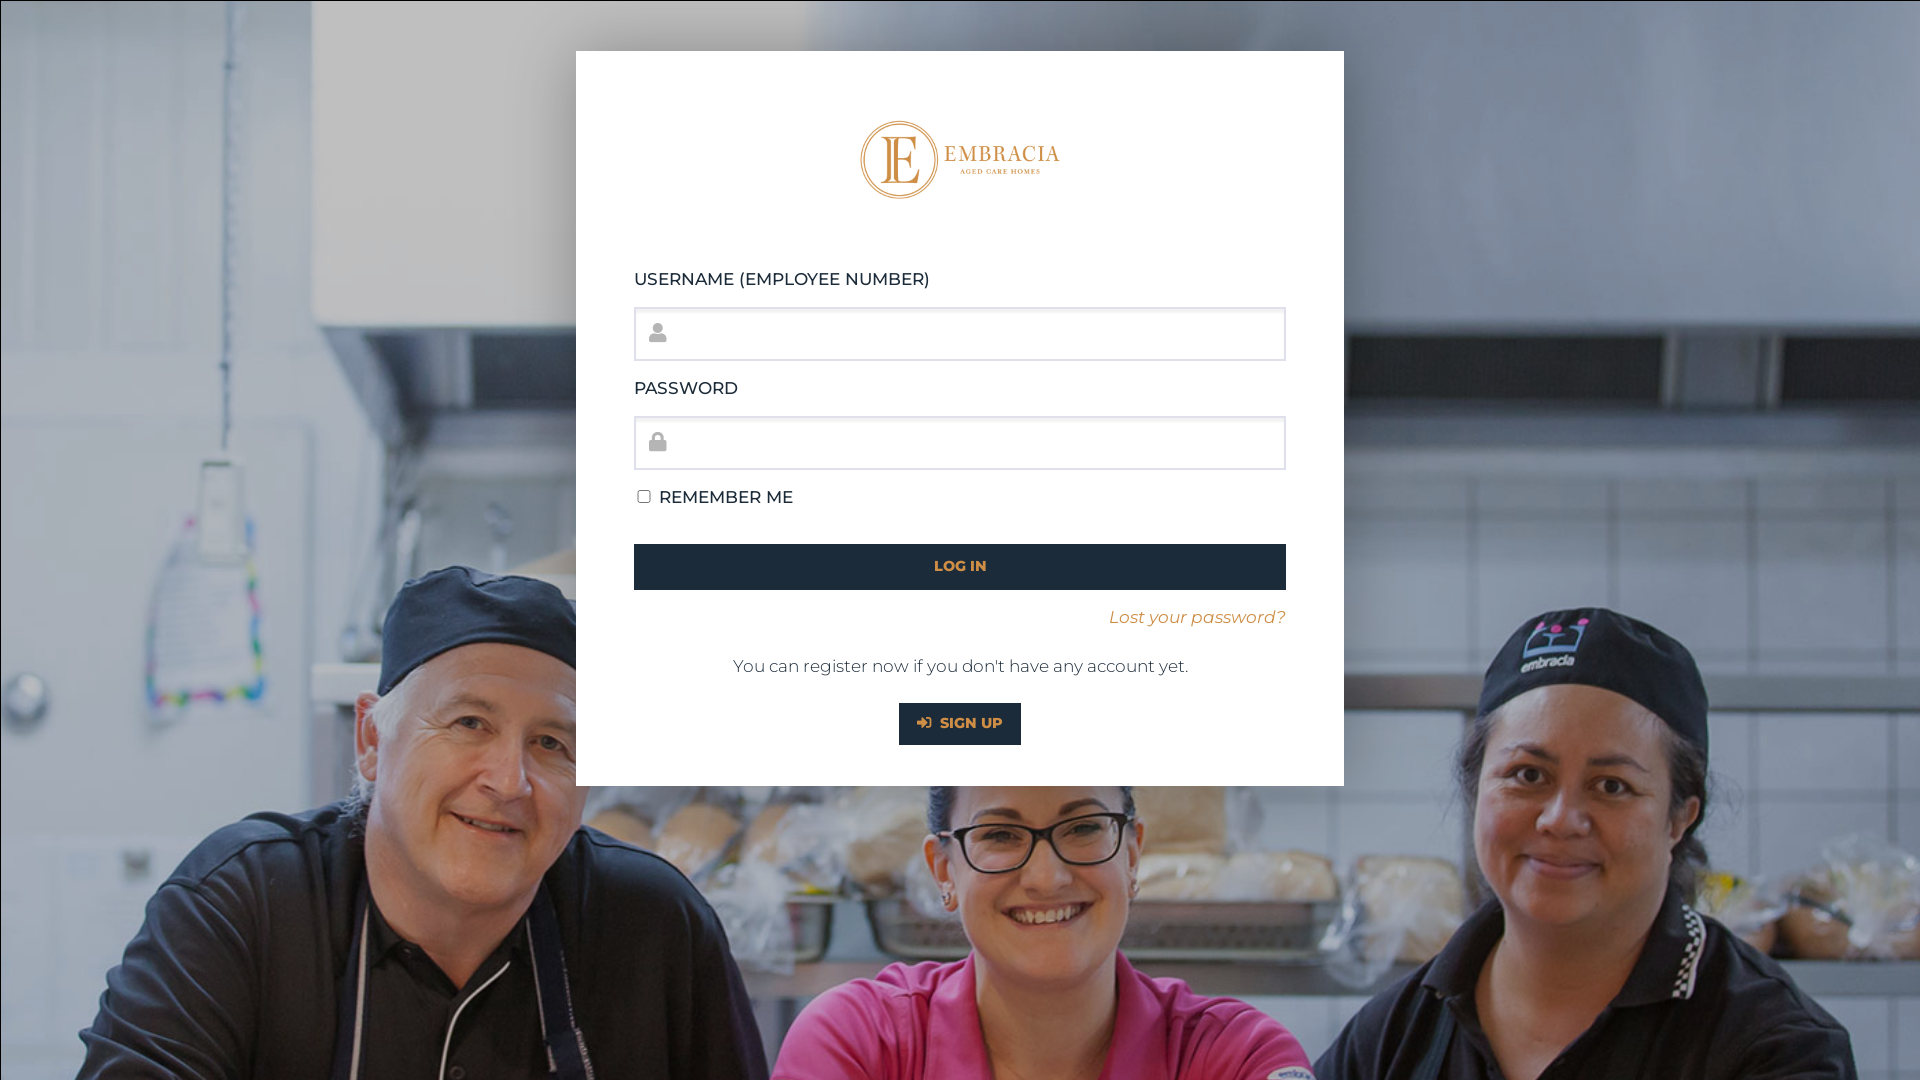 The width and height of the screenshot is (1920, 1080). Describe the element at coordinates (960, 724) in the screenshot. I see `SIGN UP` at that location.